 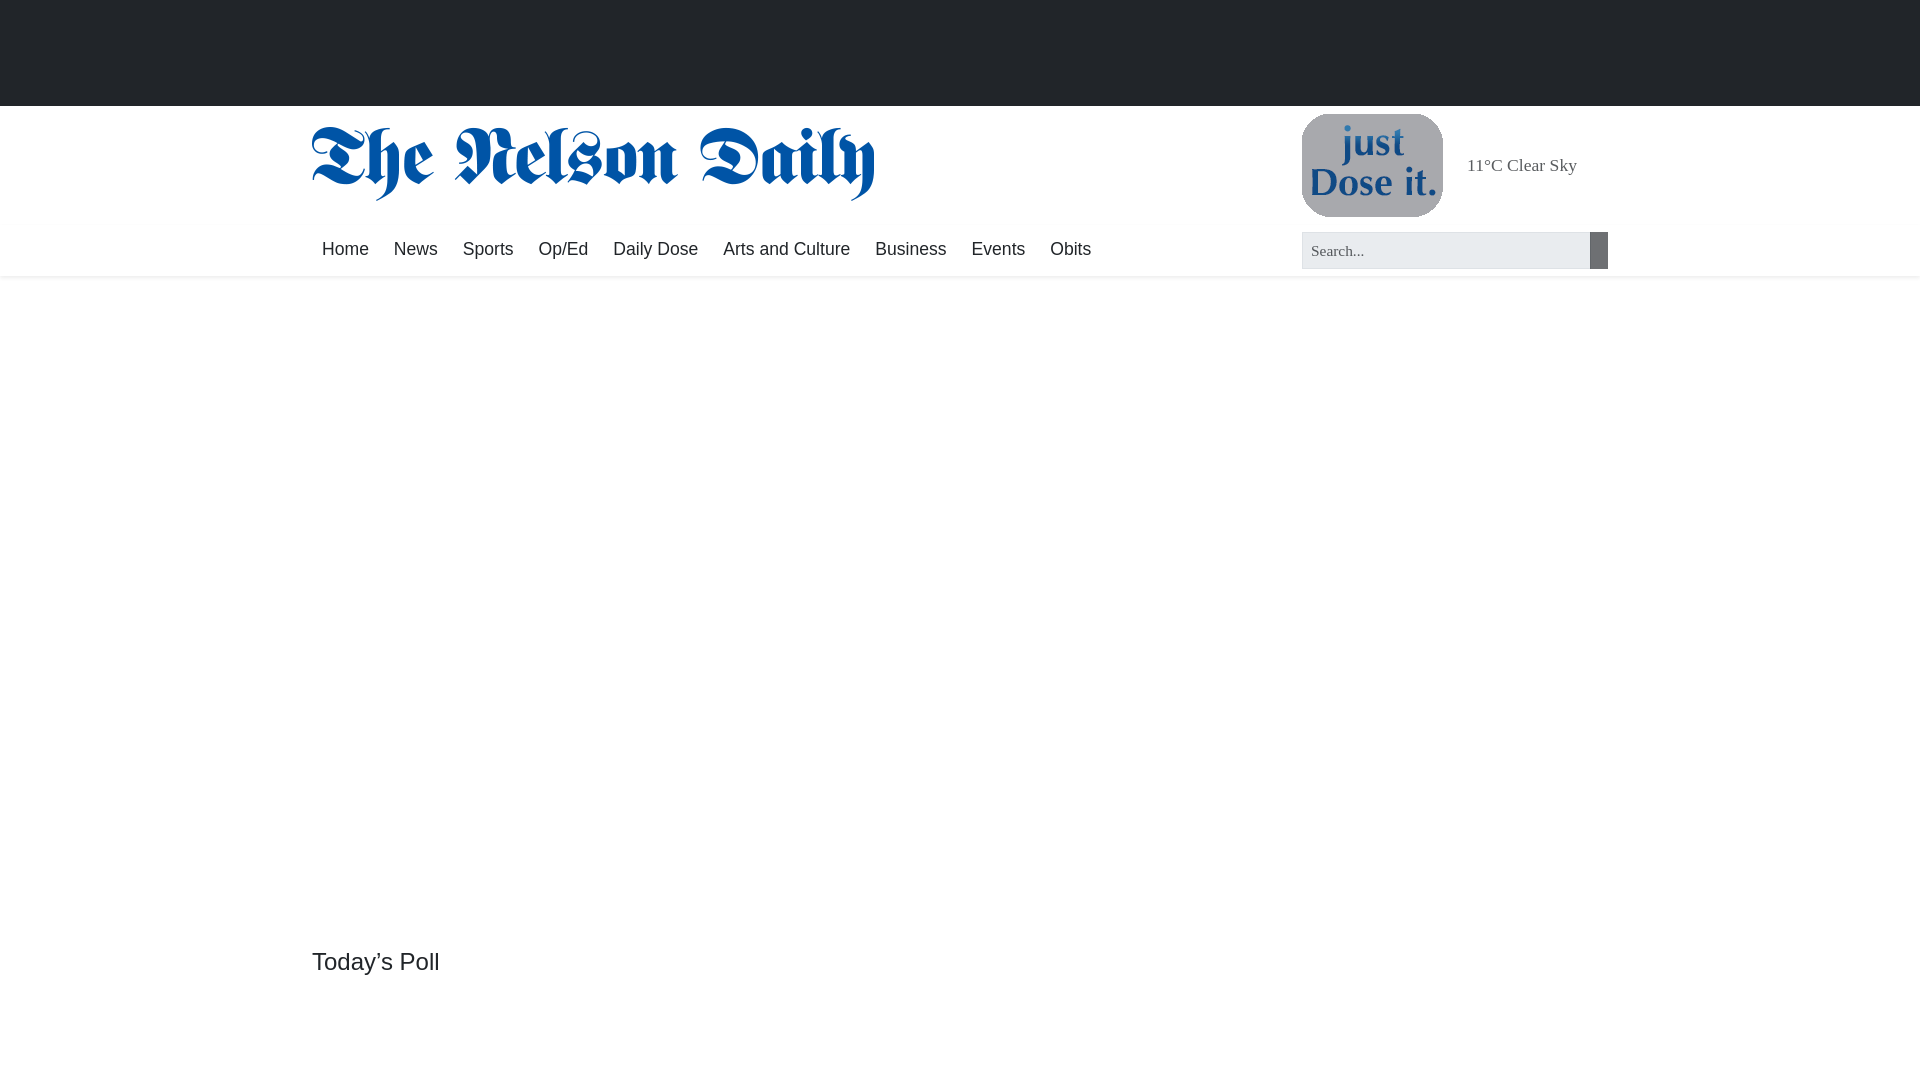 I want to click on Obits, so click(x=1070, y=250).